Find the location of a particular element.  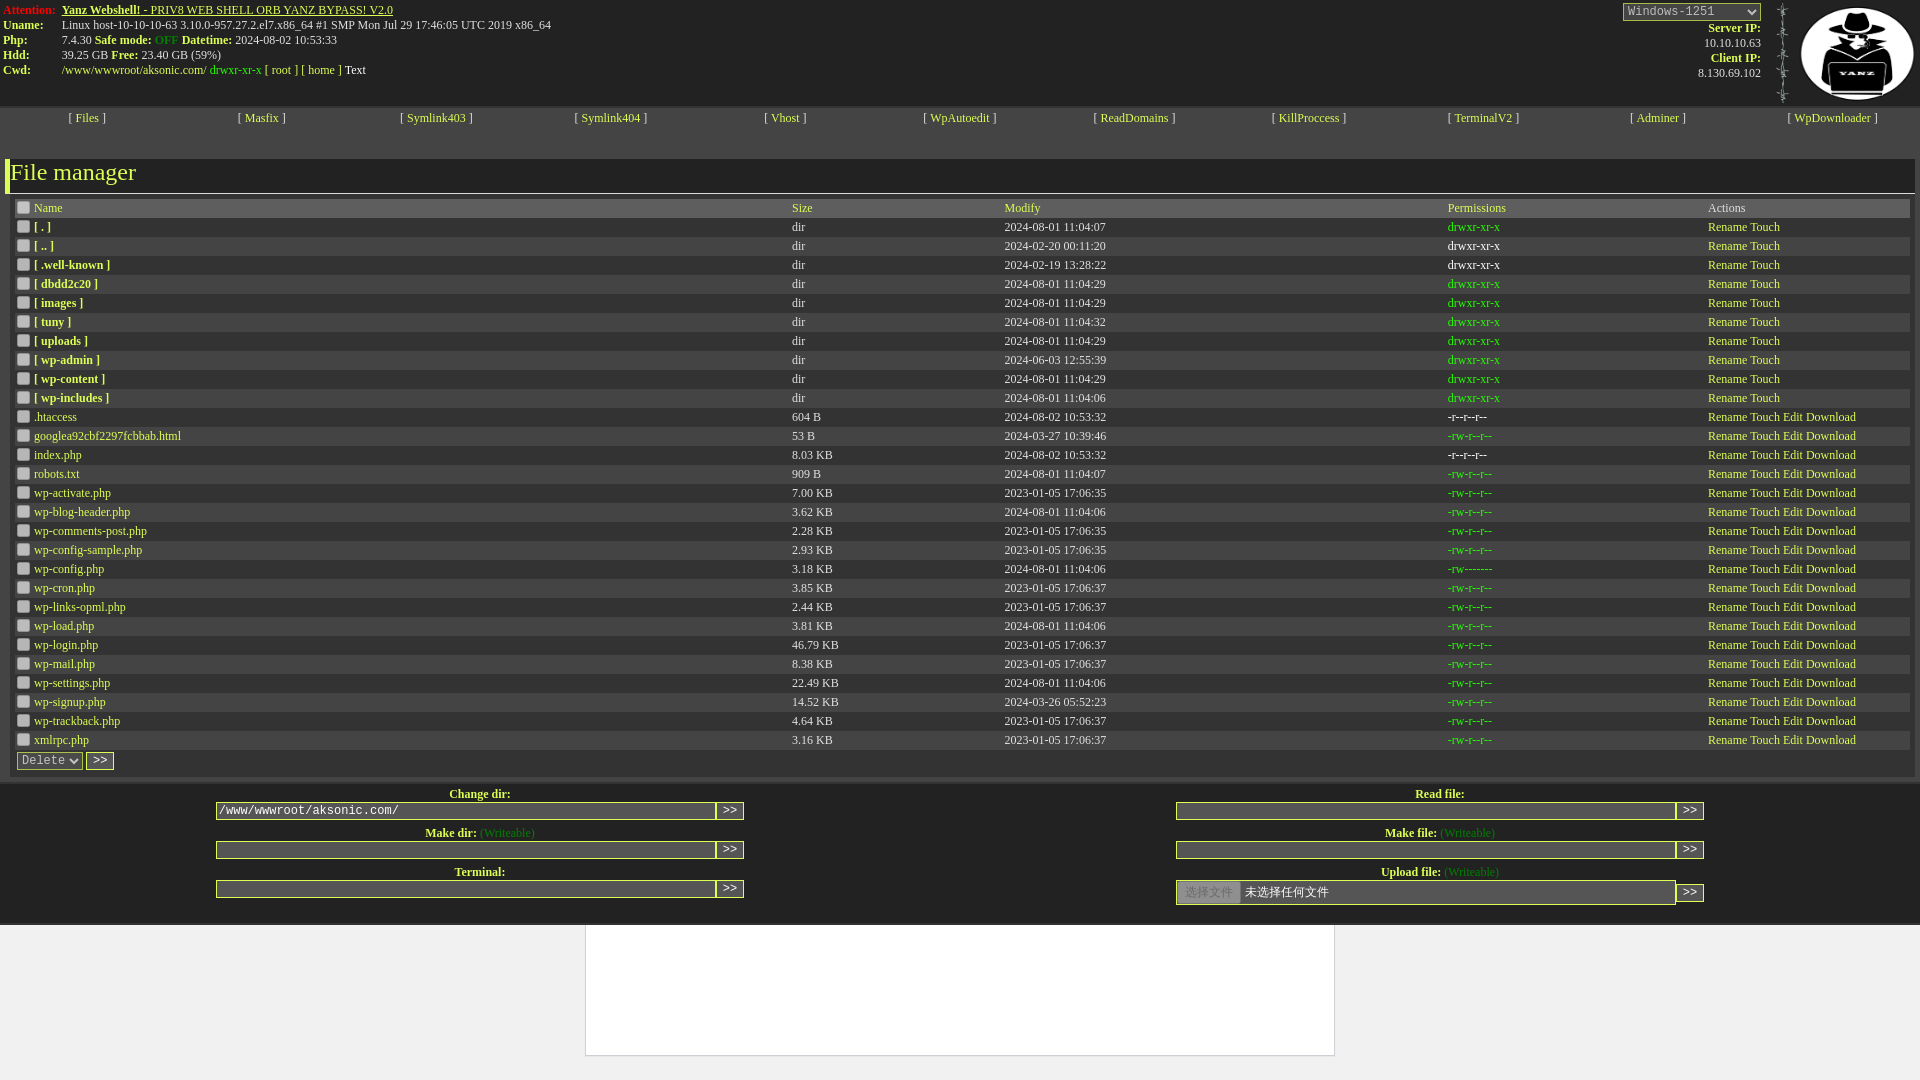

Touch is located at coordinates (1764, 265).